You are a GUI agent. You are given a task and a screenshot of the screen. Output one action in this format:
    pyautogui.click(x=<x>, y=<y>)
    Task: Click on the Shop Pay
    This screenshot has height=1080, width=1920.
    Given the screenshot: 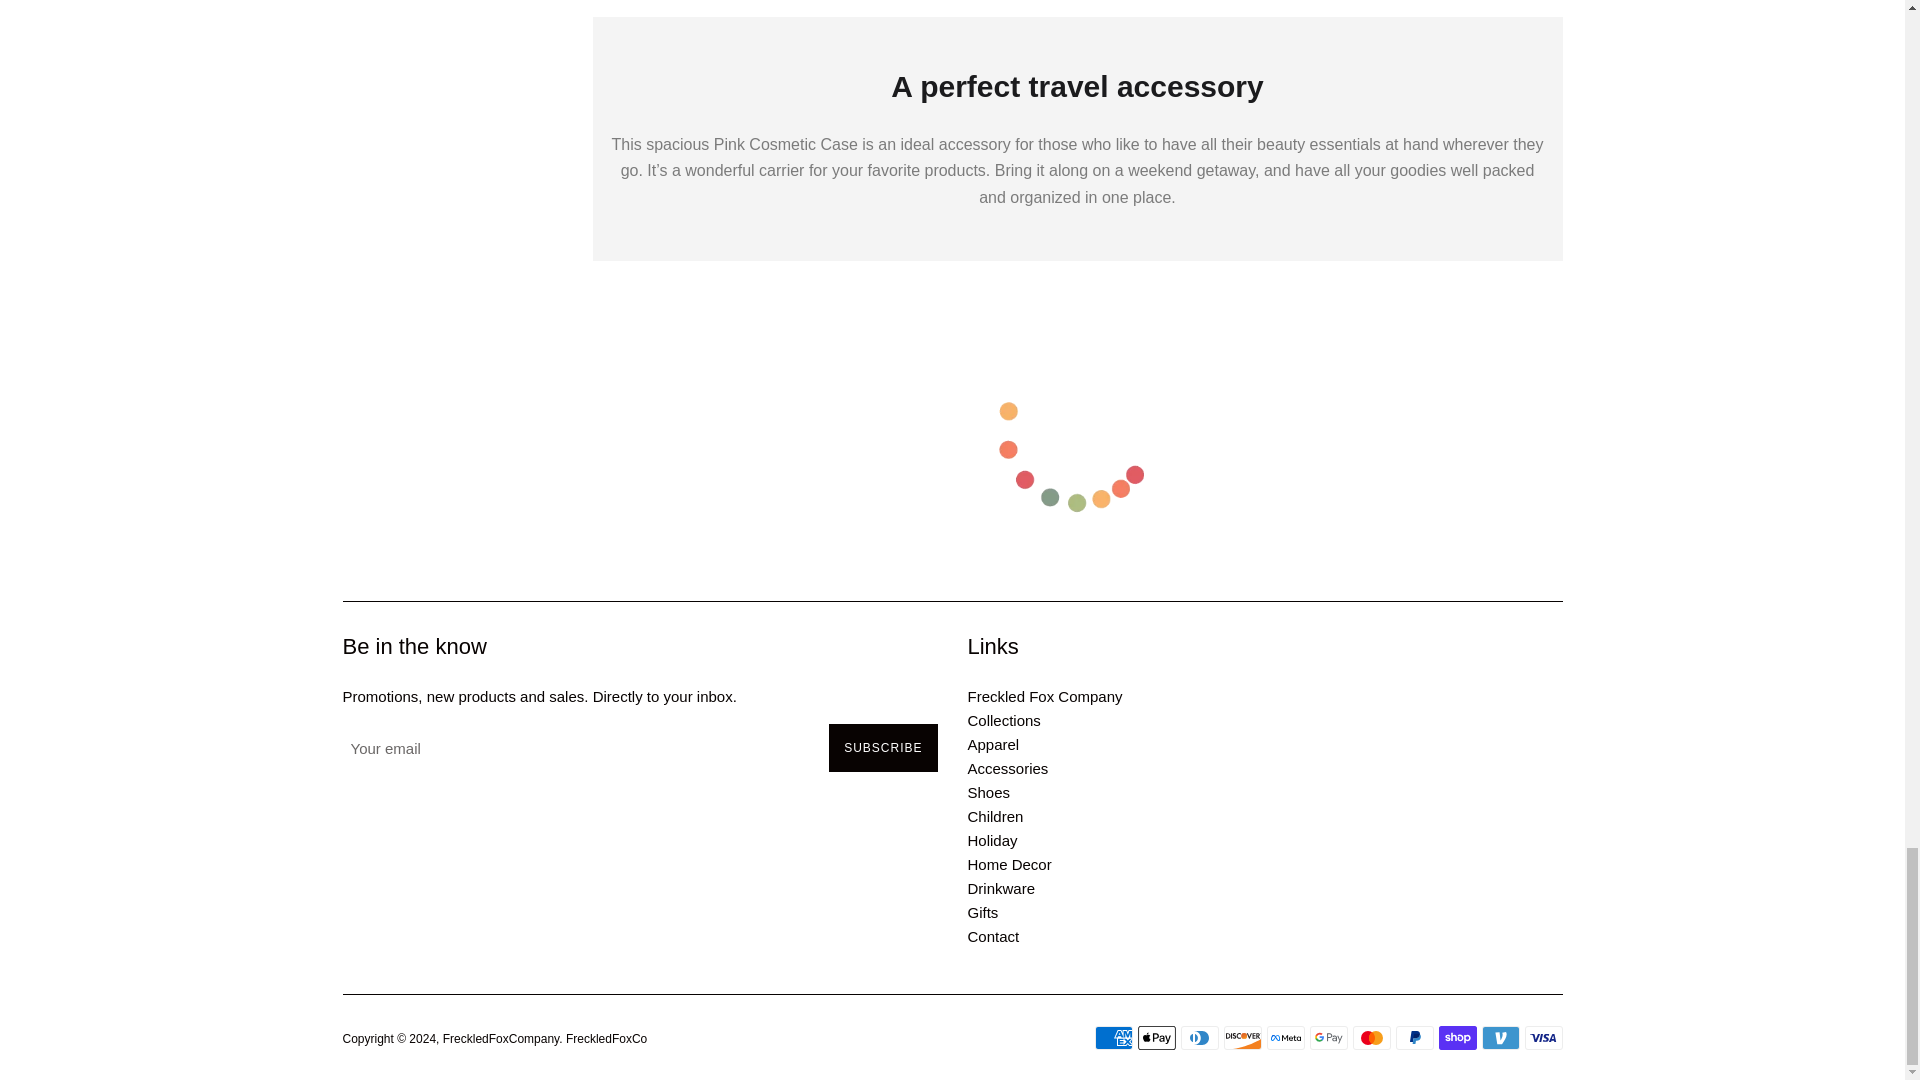 What is the action you would take?
    pyautogui.click(x=1457, y=1038)
    